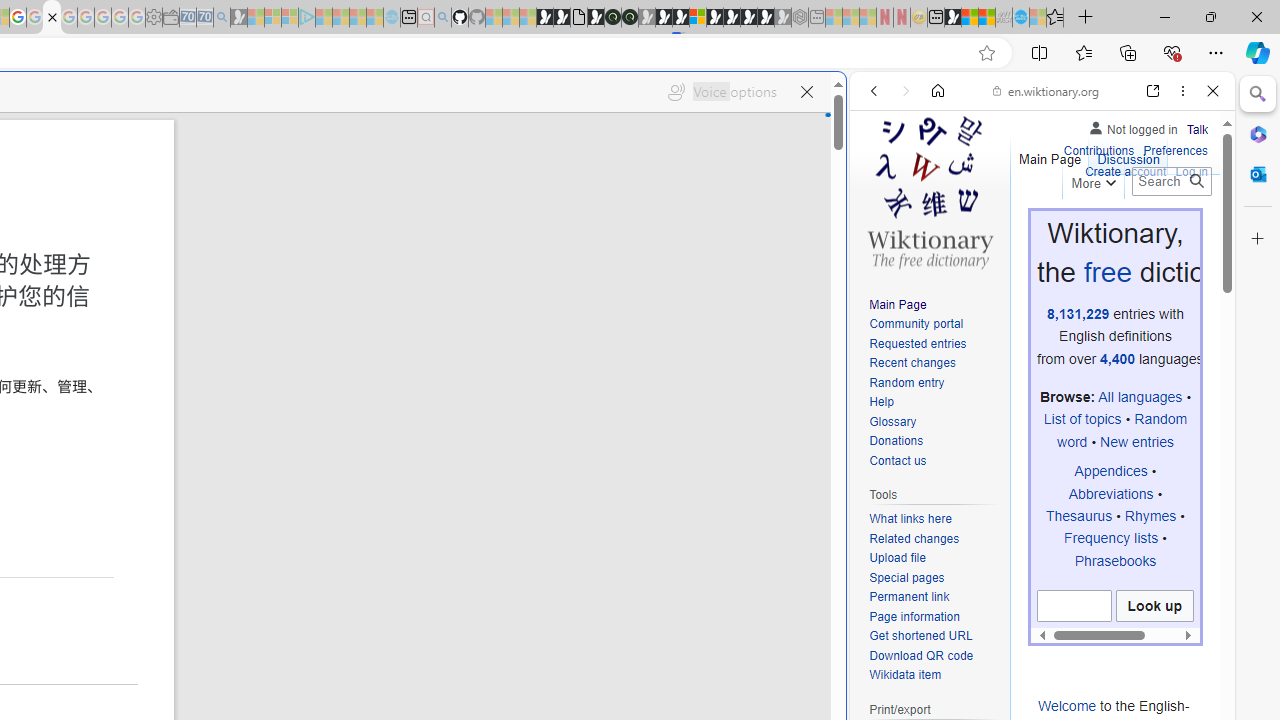 This screenshot has width=1280, height=720. Describe the element at coordinates (290, 18) in the screenshot. I see `Microsoft account | Privacy - Sleeping` at that location.